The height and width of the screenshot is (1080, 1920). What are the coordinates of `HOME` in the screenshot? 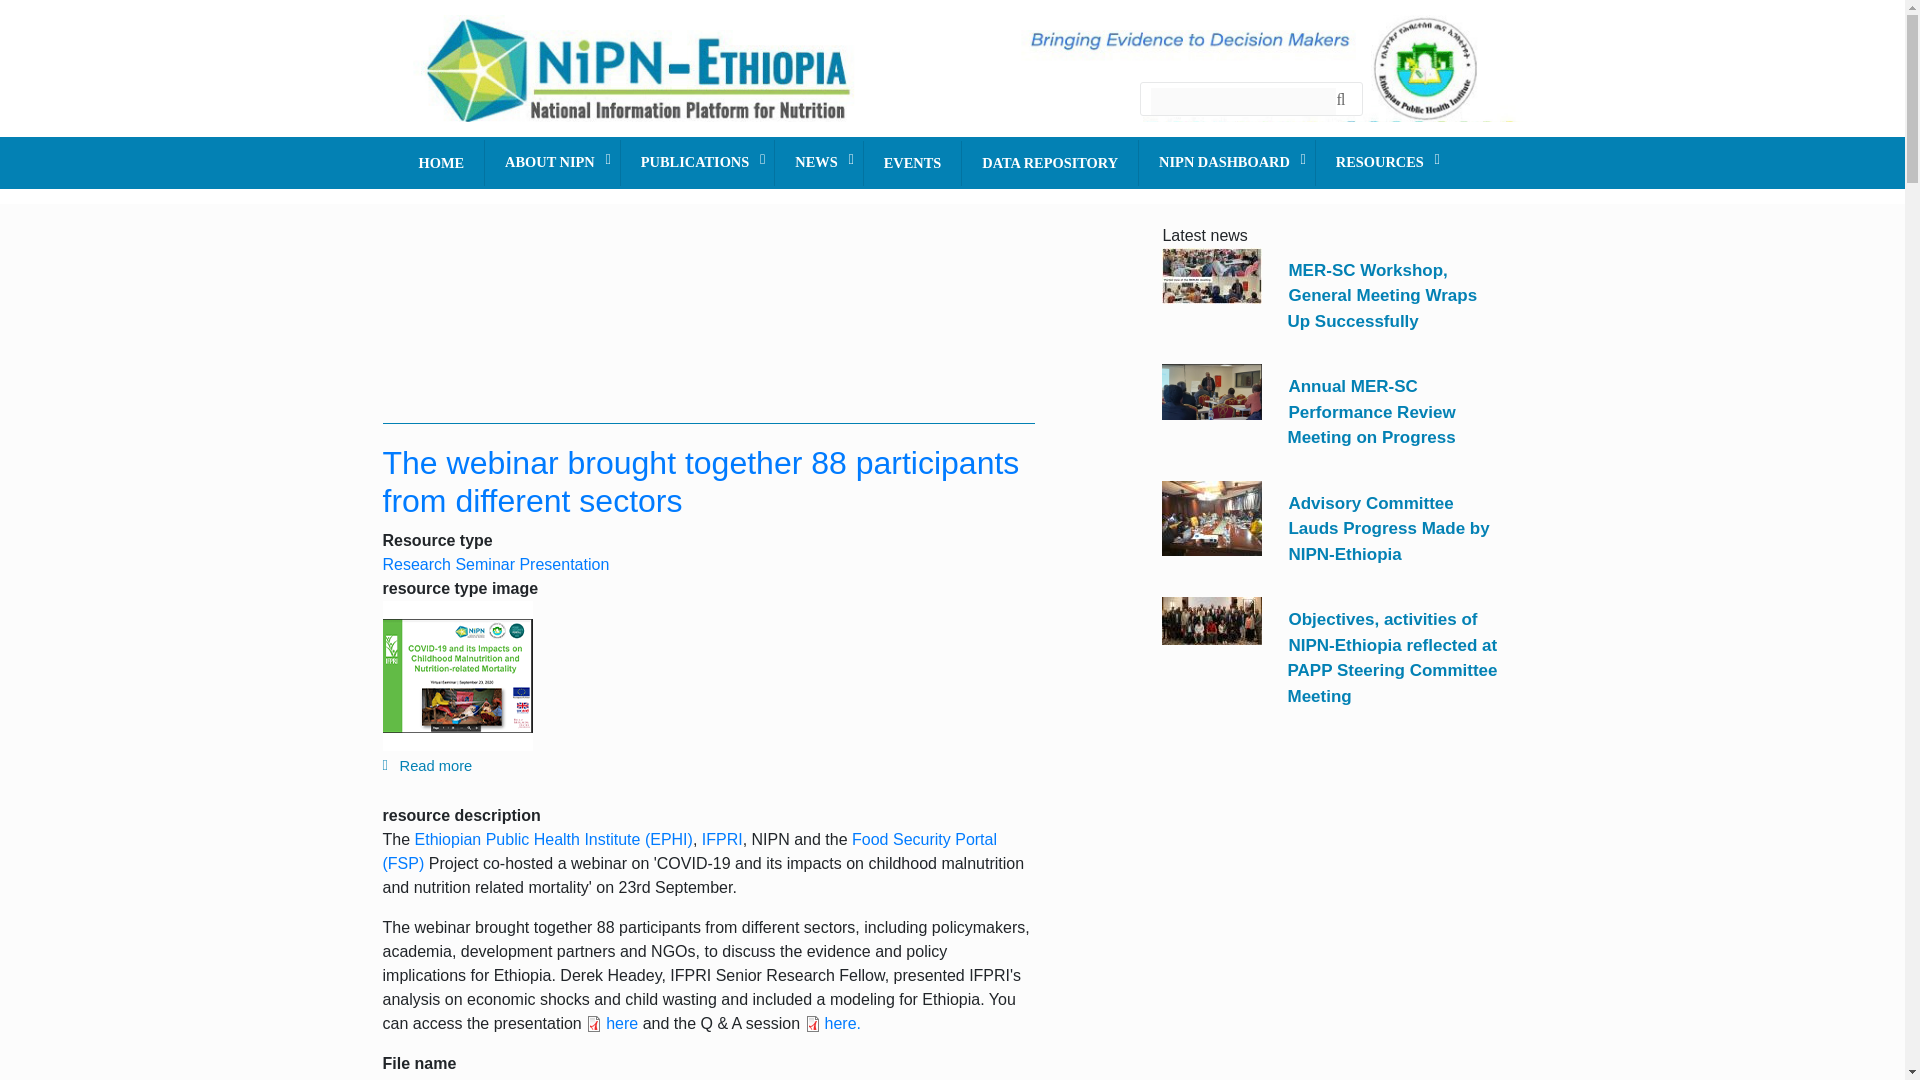 It's located at (440, 163).